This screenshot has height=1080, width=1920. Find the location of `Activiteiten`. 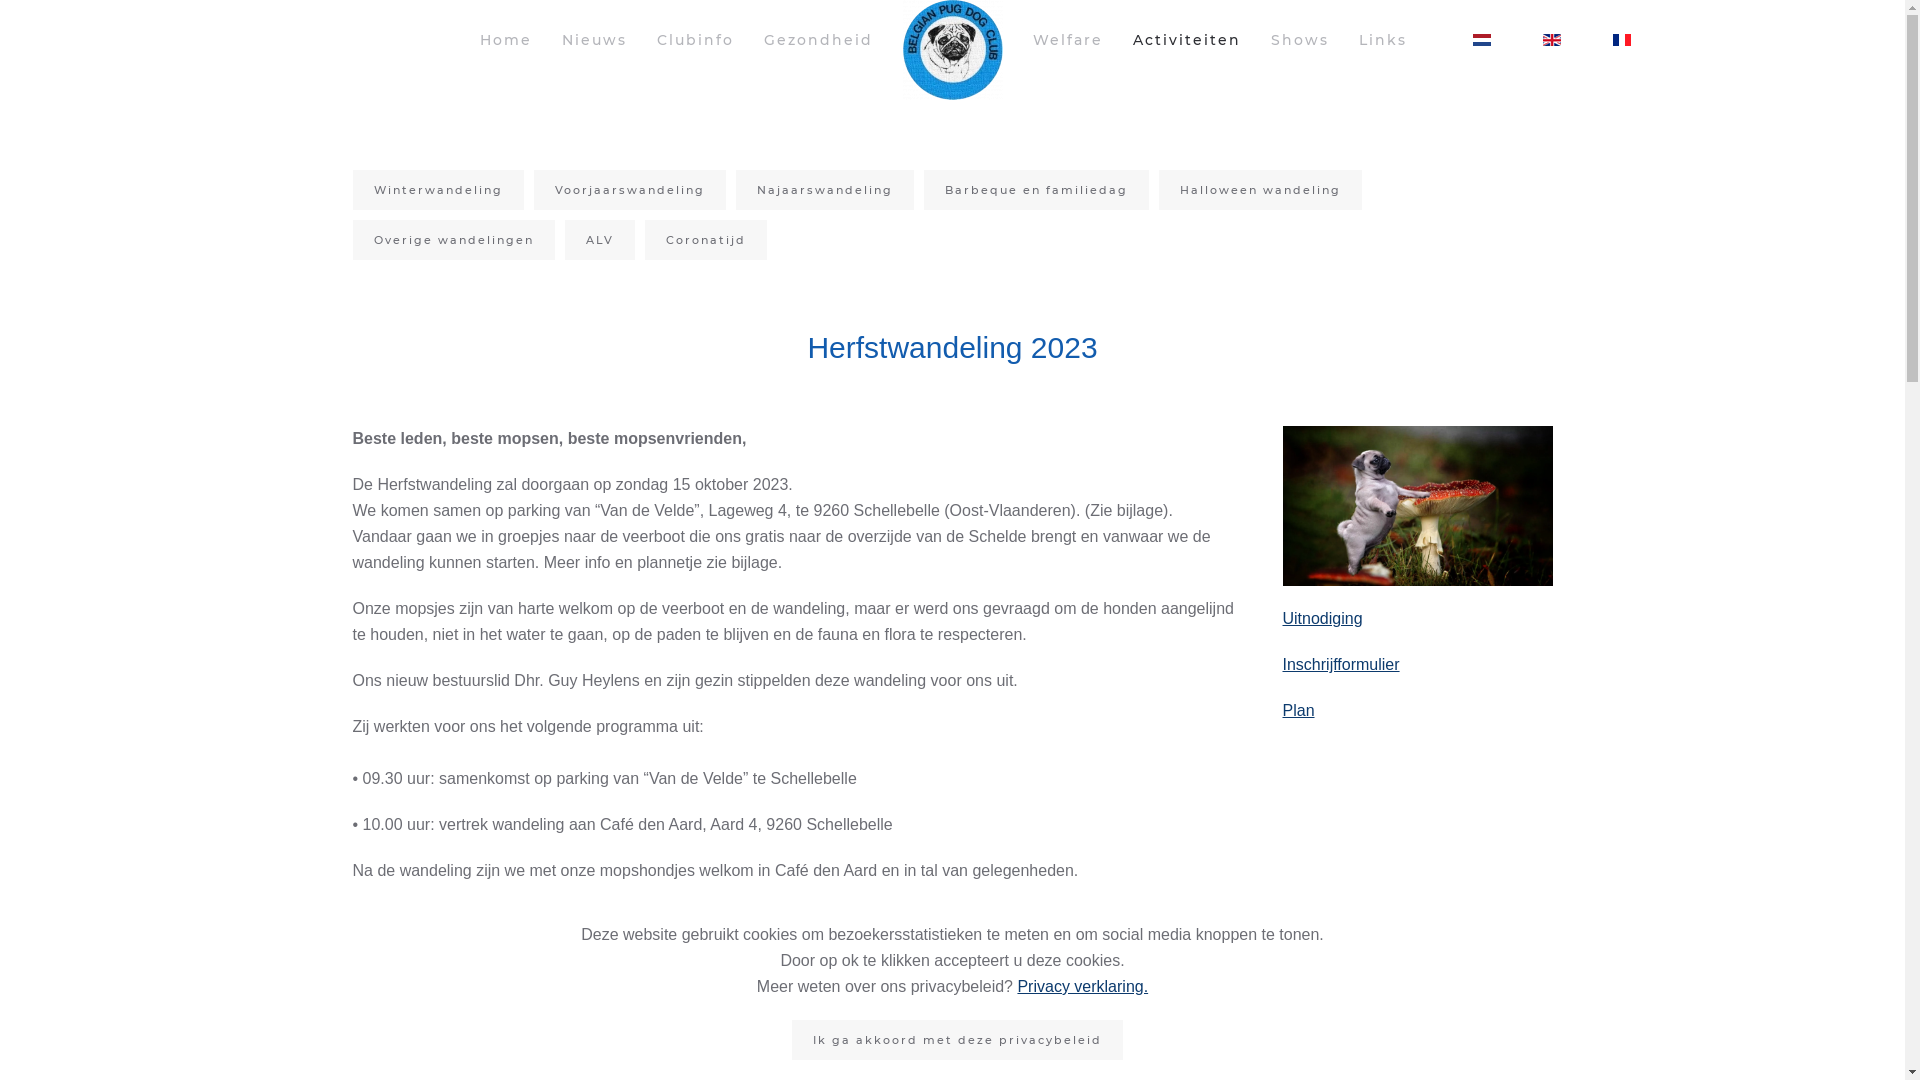

Activiteiten is located at coordinates (1186, 40).